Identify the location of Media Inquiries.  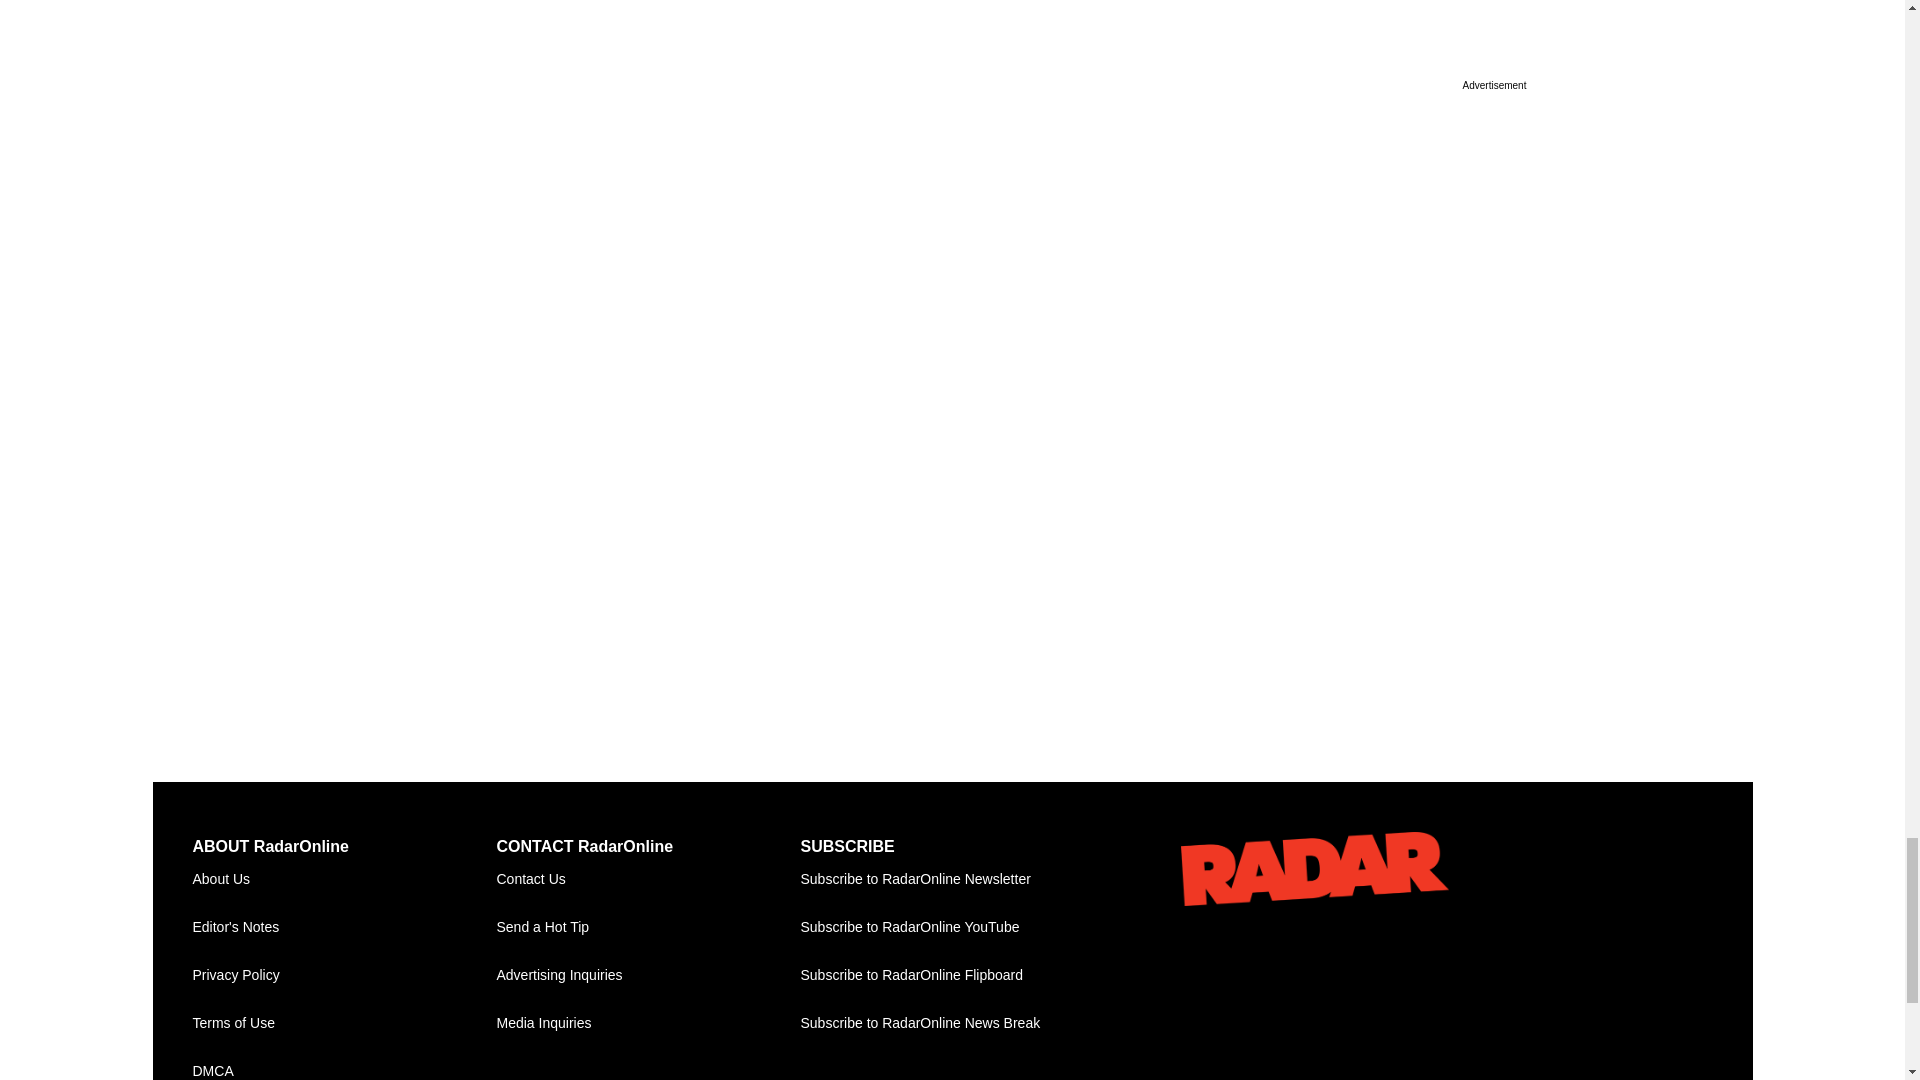
(648, 1024).